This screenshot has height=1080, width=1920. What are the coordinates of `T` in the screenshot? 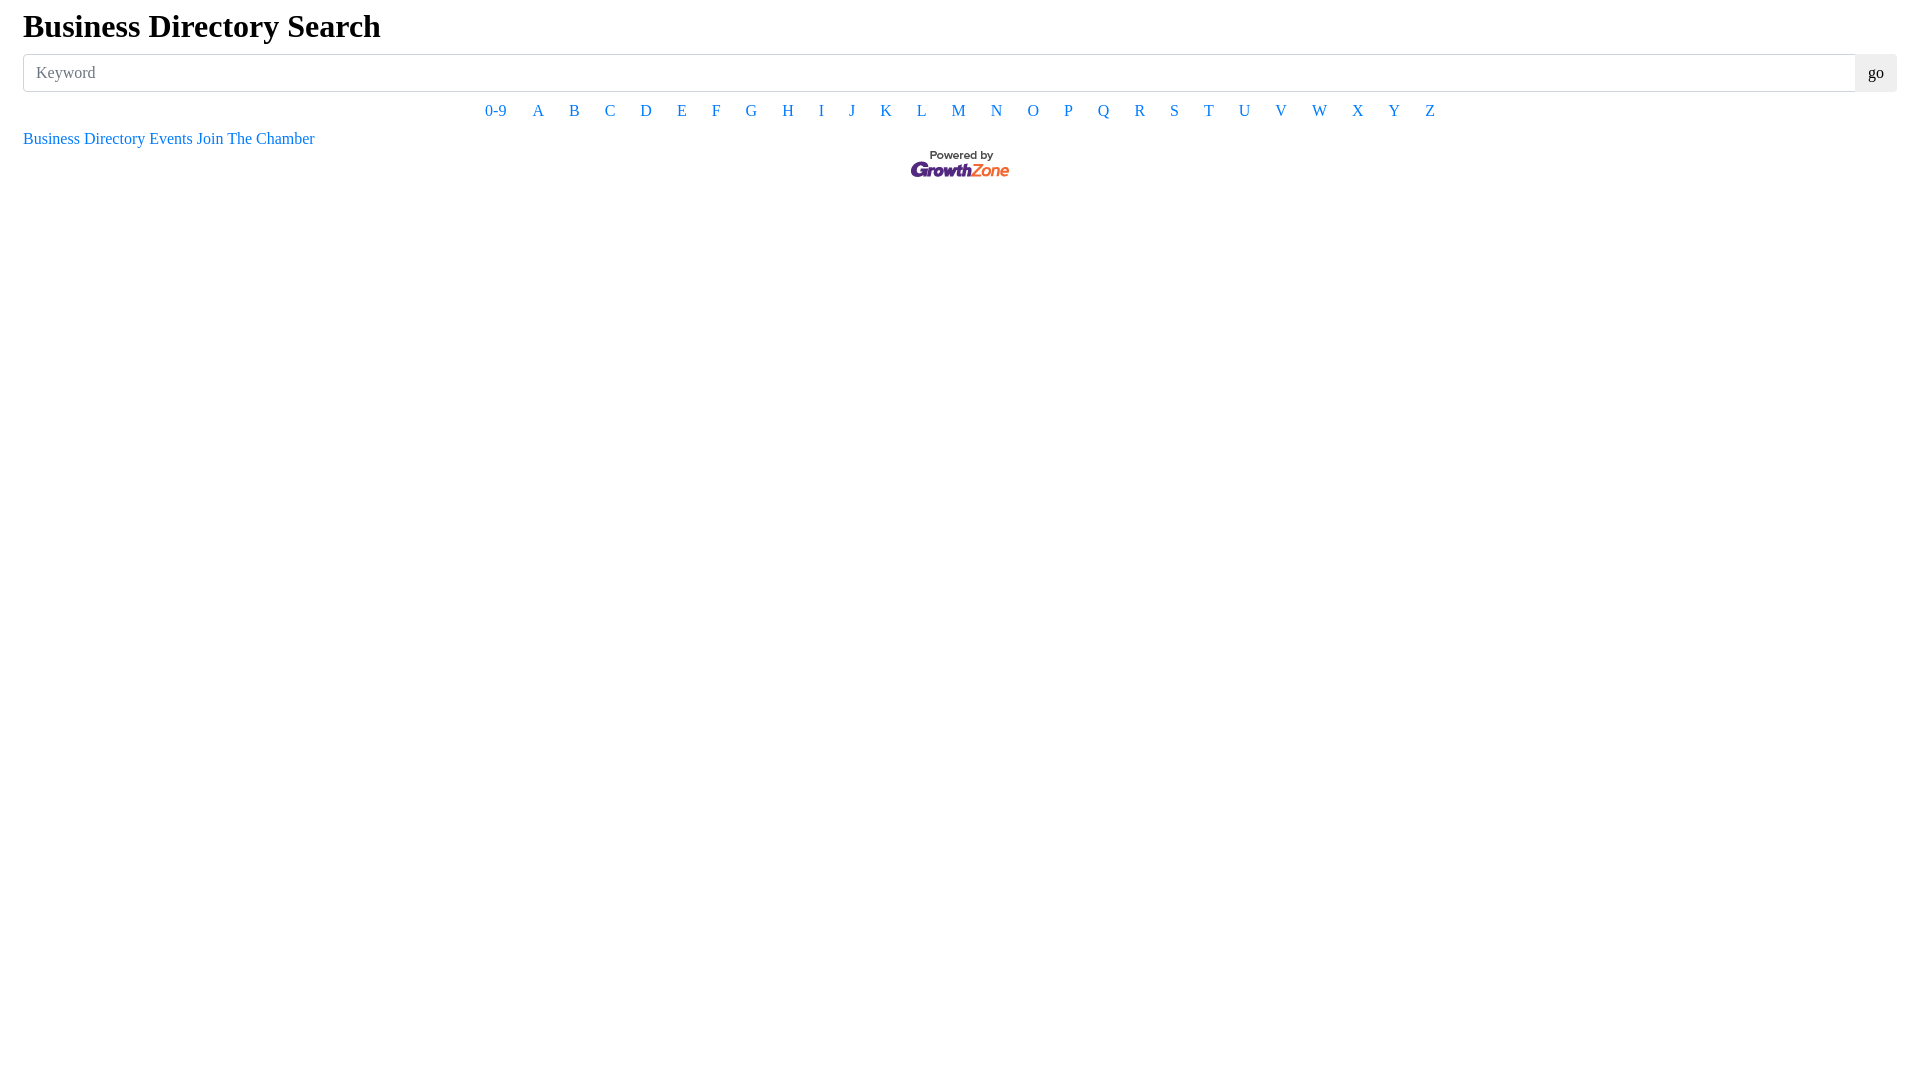 It's located at (1209, 111).